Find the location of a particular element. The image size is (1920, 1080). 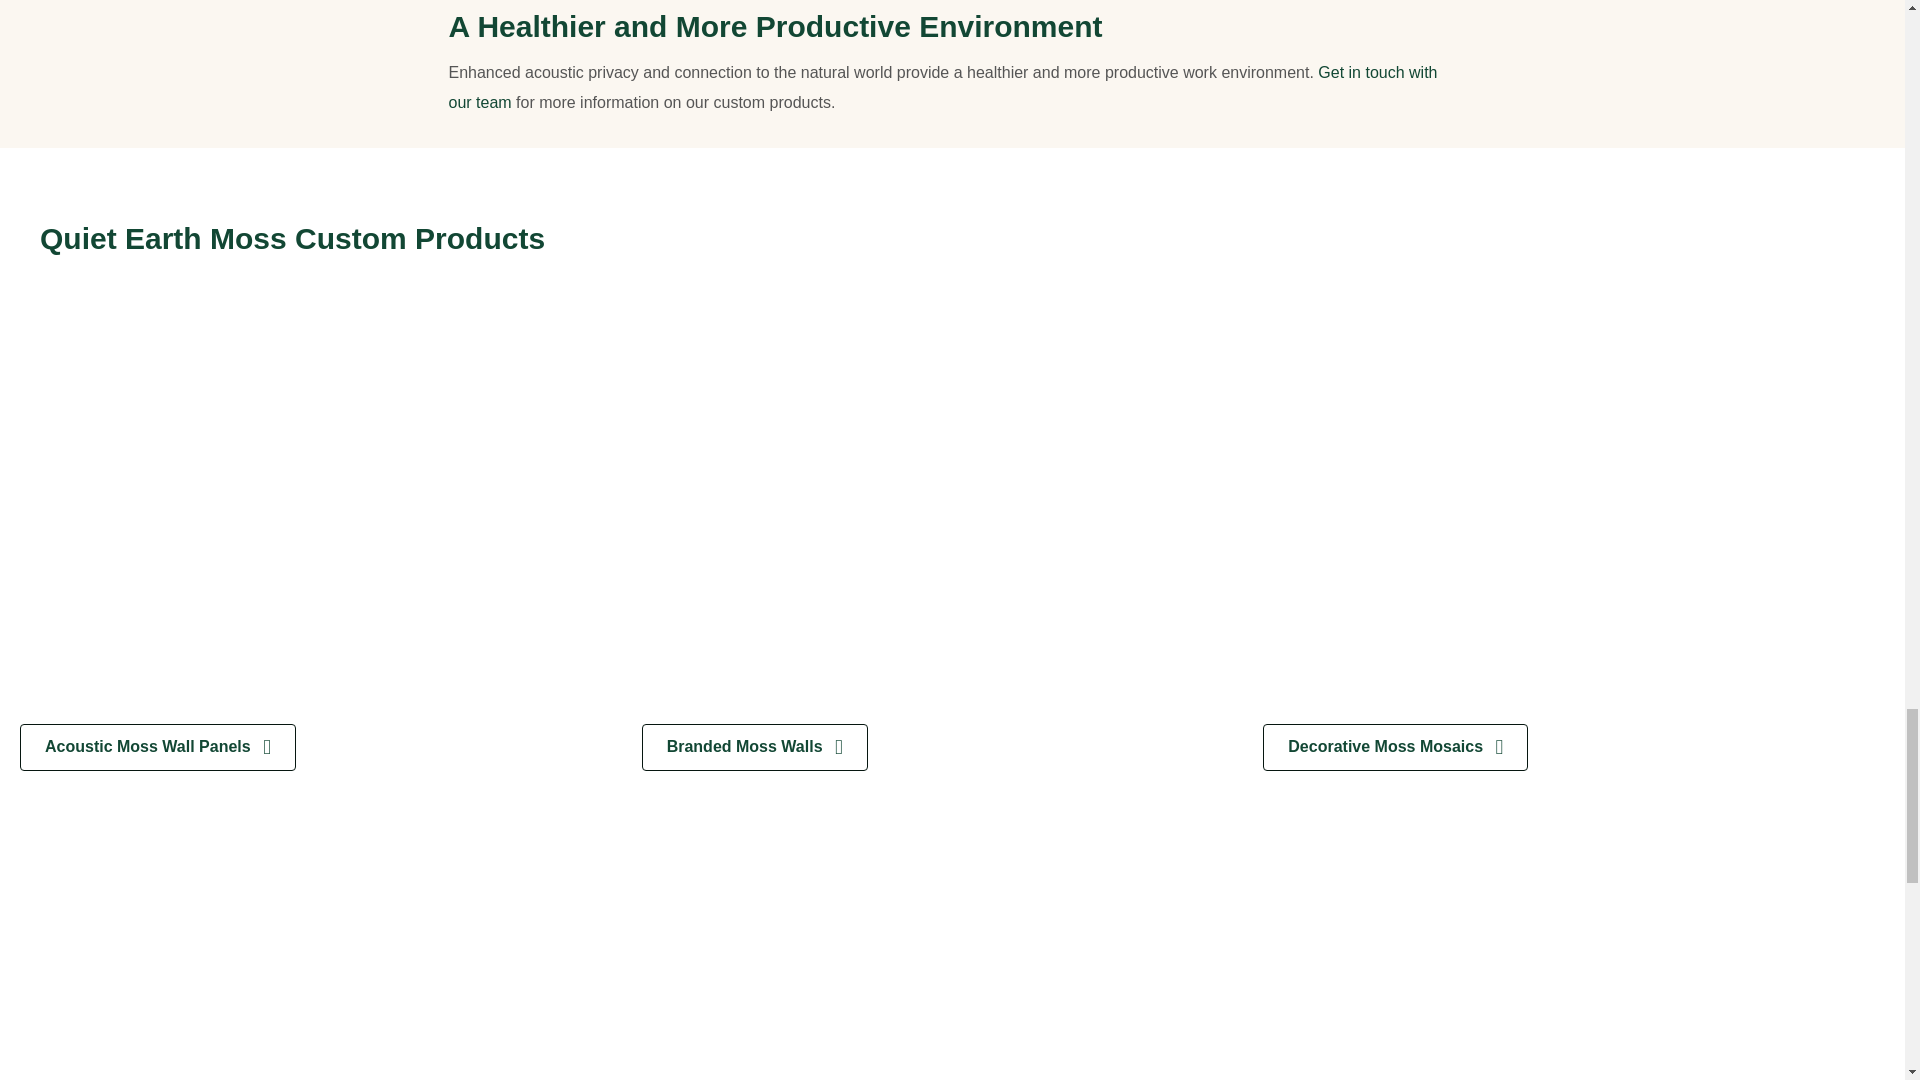

QEMBrandedMoss is located at coordinates (952, 516).